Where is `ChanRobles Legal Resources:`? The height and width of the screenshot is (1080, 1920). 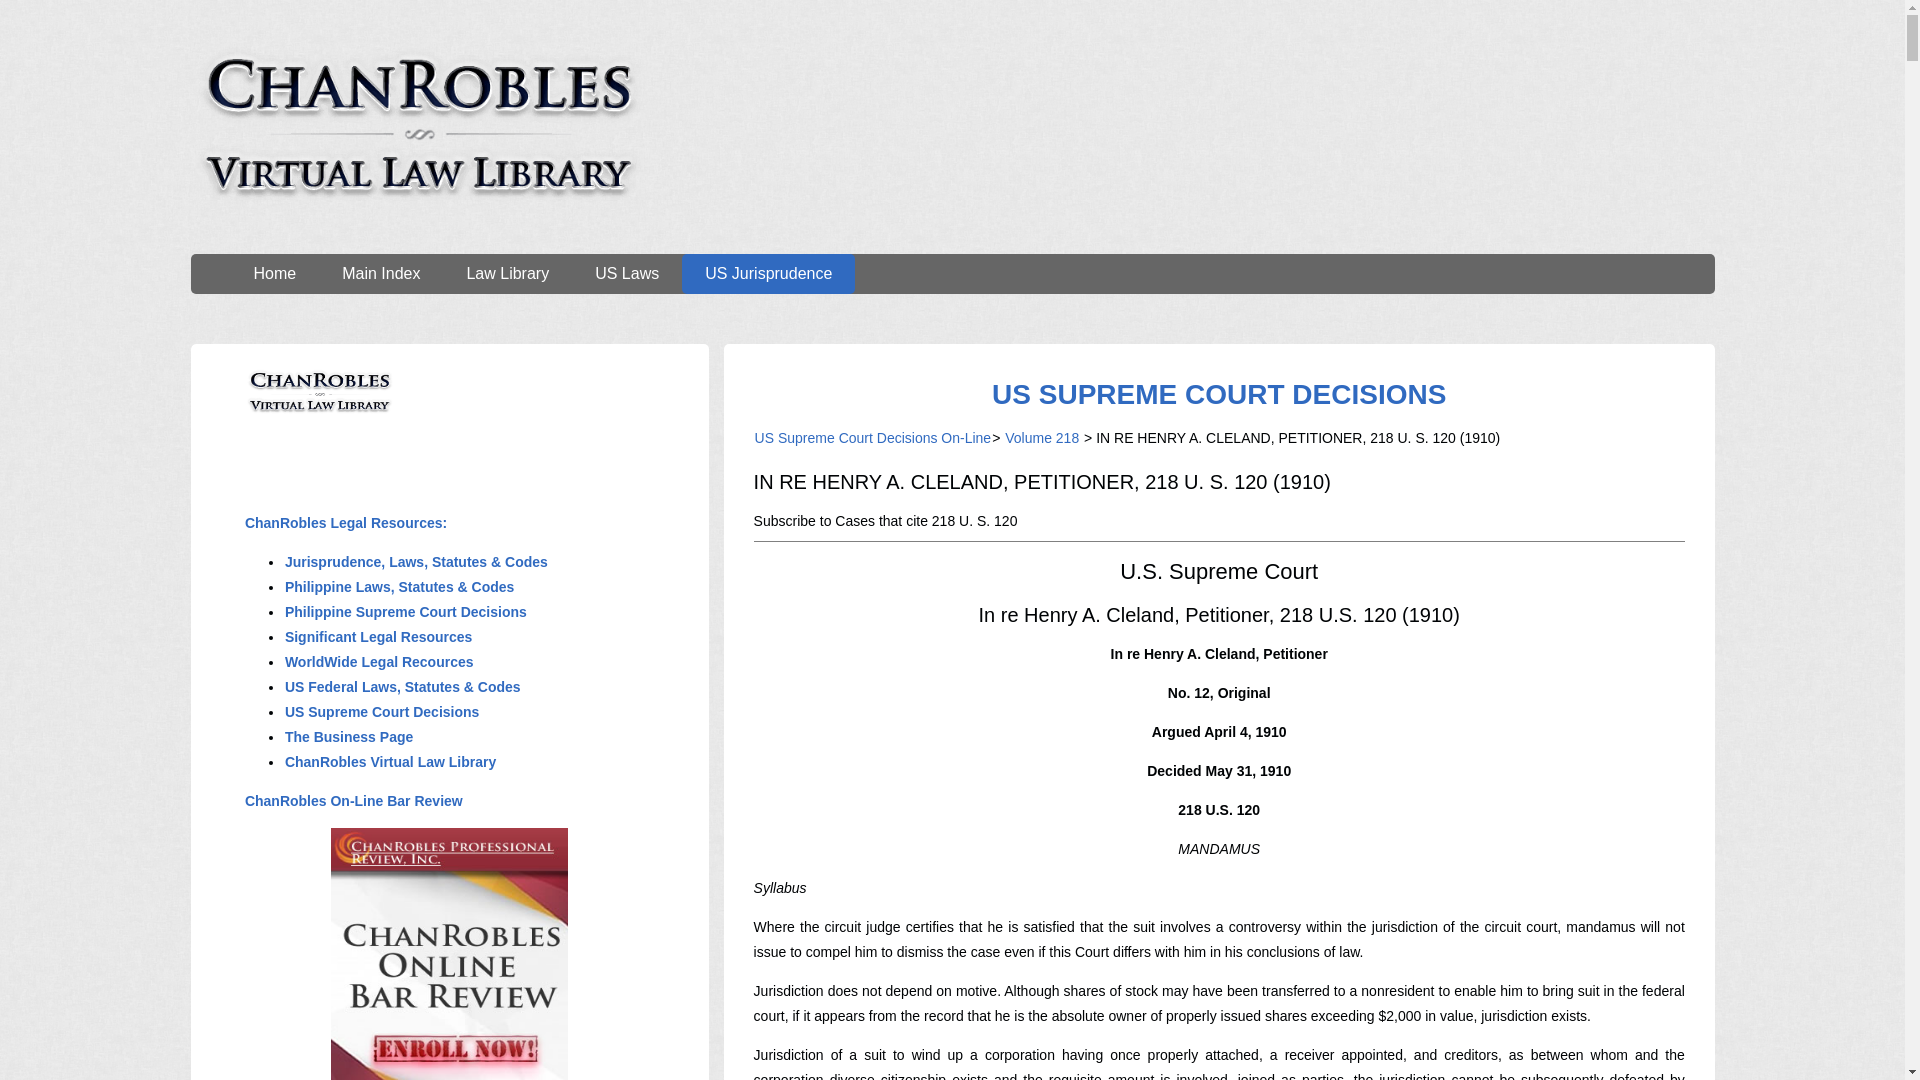 ChanRobles Legal Resources: is located at coordinates (345, 523).